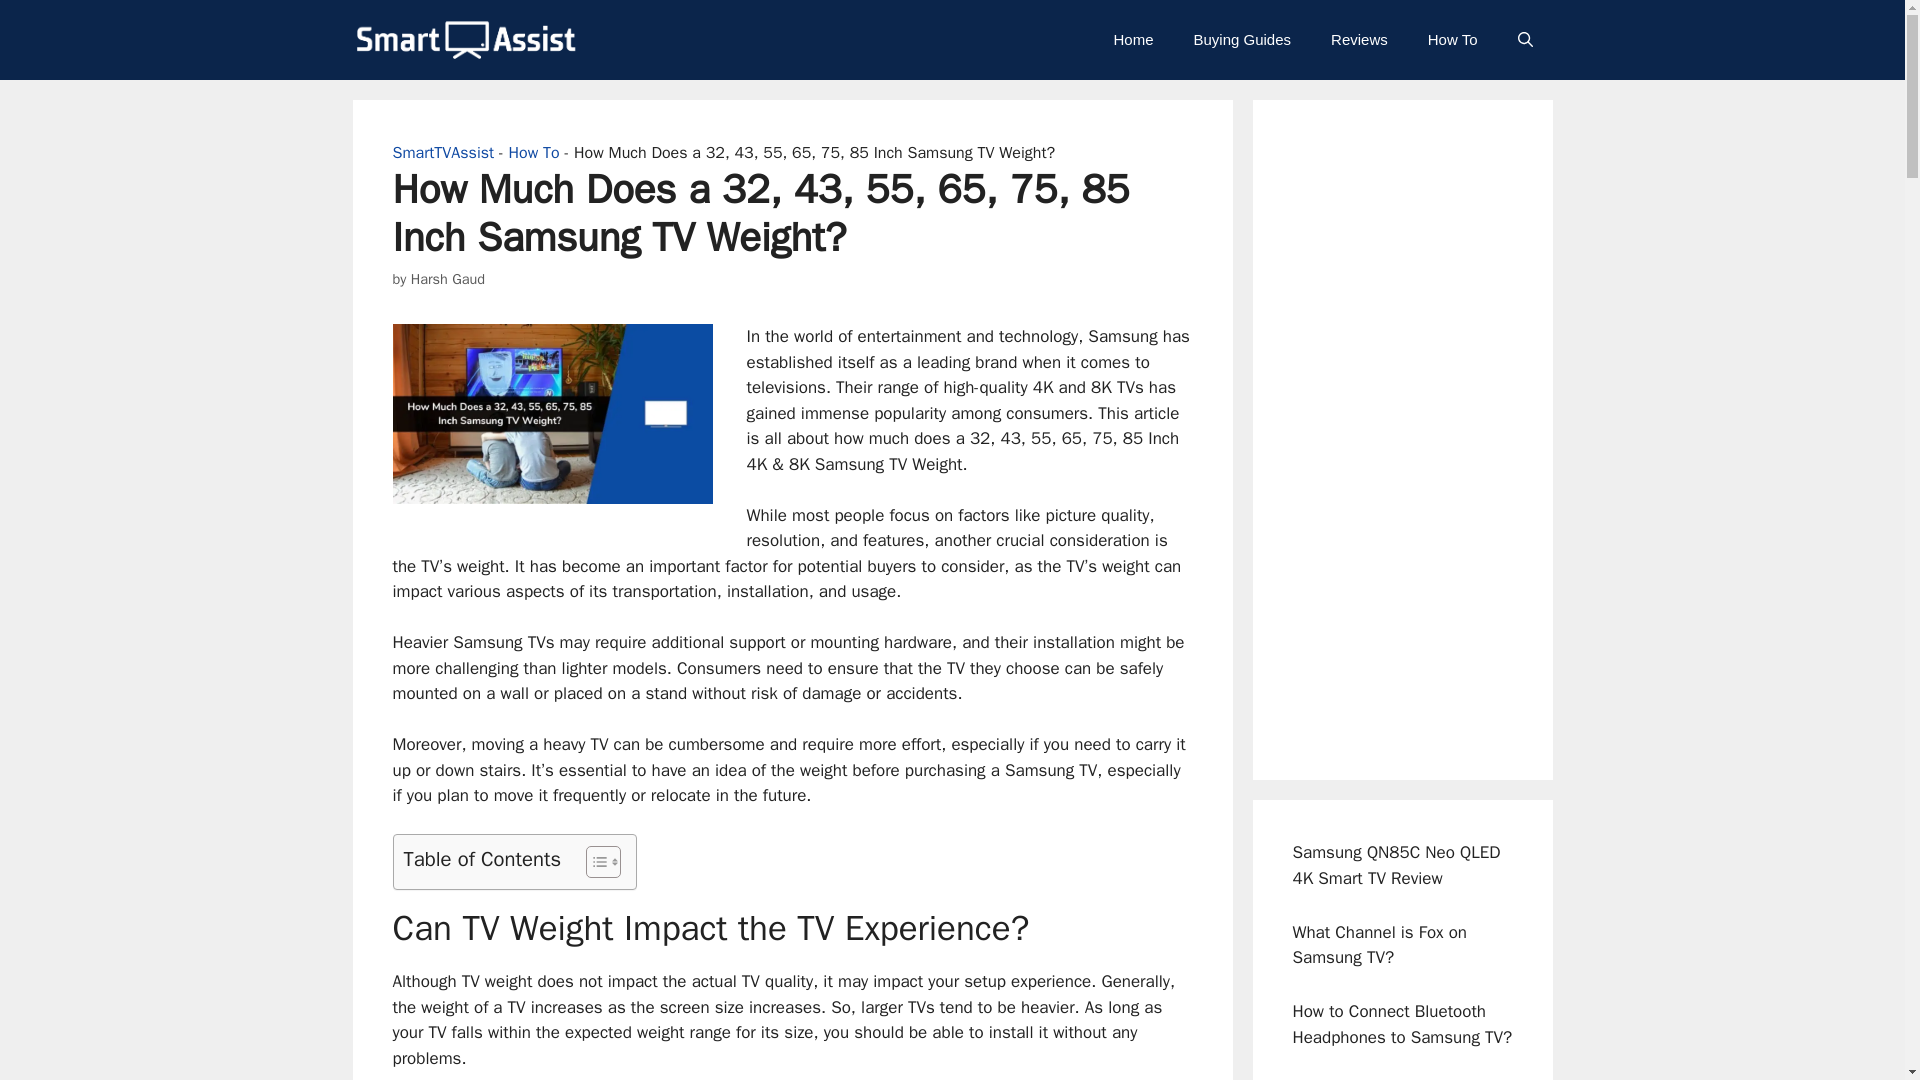 The width and height of the screenshot is (1920, 1080). What do you see at coordinates (1396, 865) in the screenshot?
I see `Samsung QN85C Neo QLED 4K Smart TV Review` at bounding box center [1396, 865].